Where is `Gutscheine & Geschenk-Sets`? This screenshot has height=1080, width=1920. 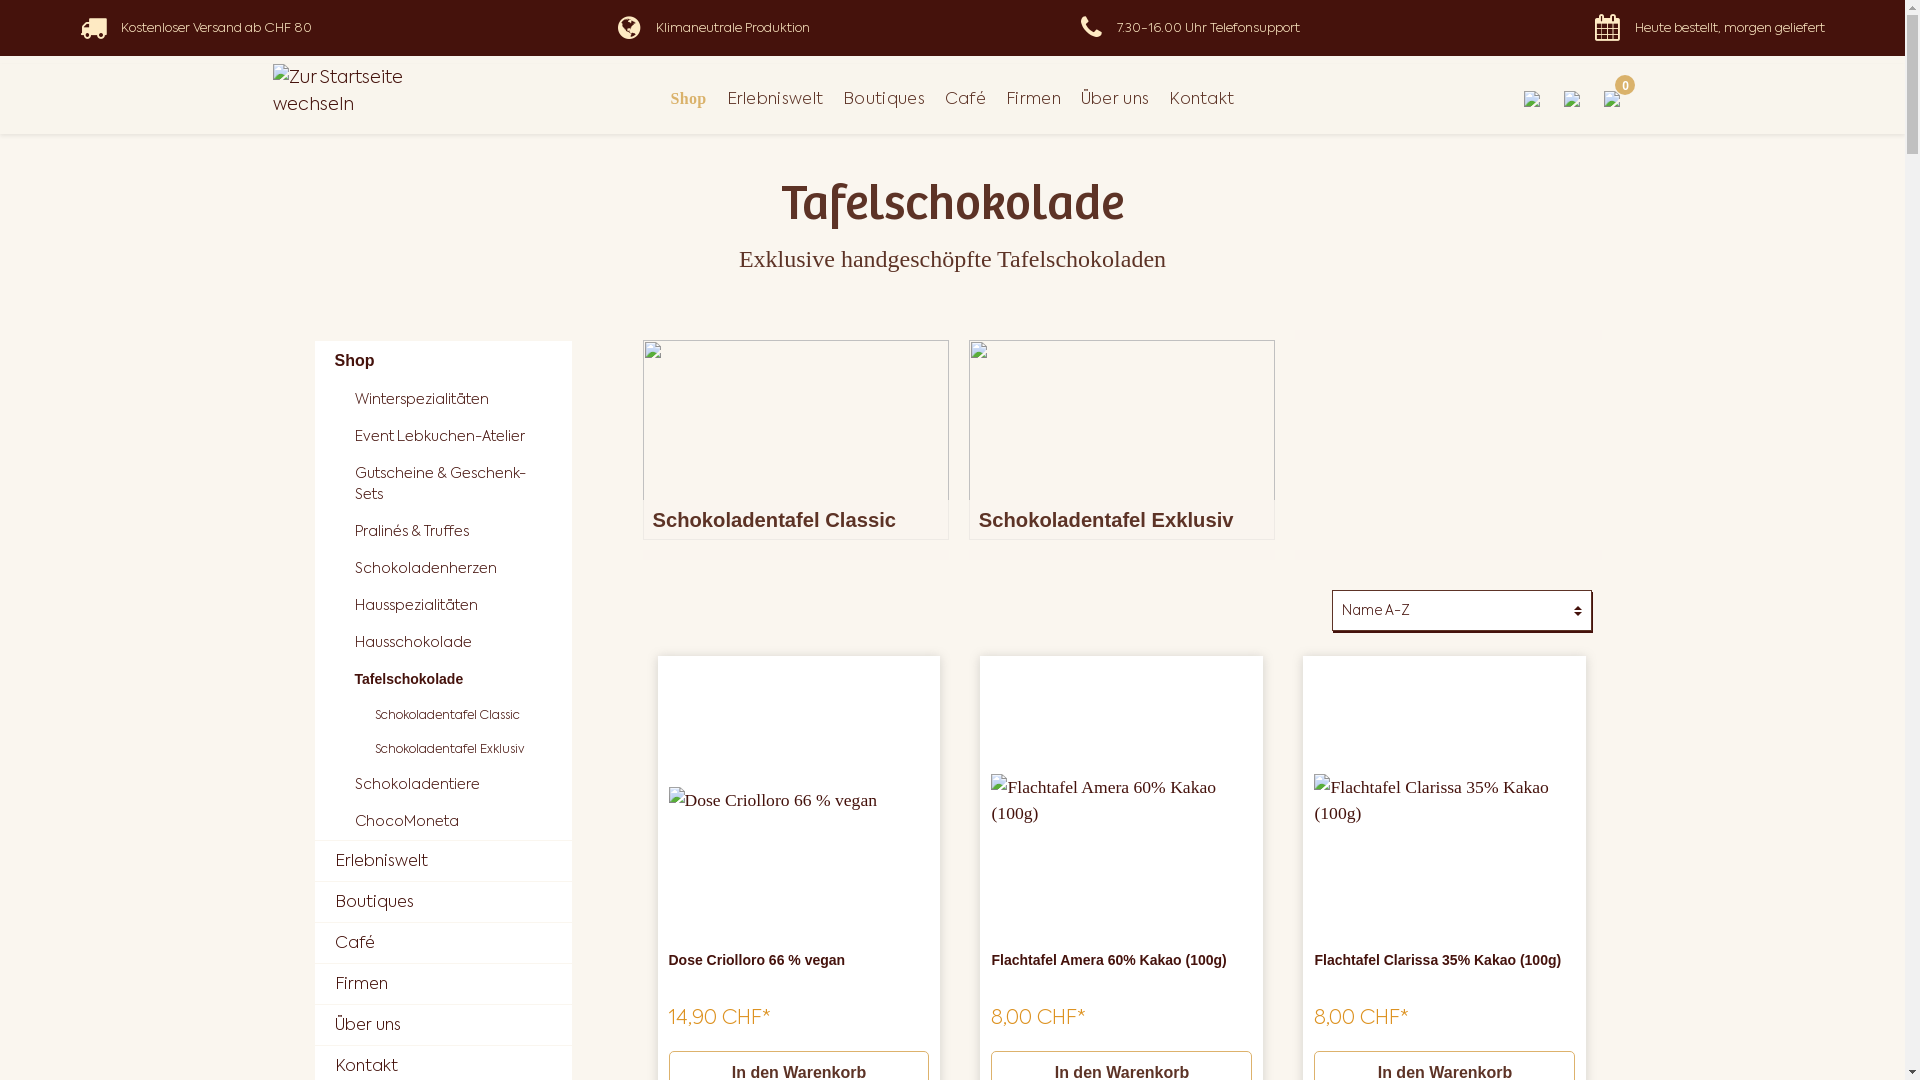 Gutscheine & Geschenk-Sets is located at coordinates (452, 484).